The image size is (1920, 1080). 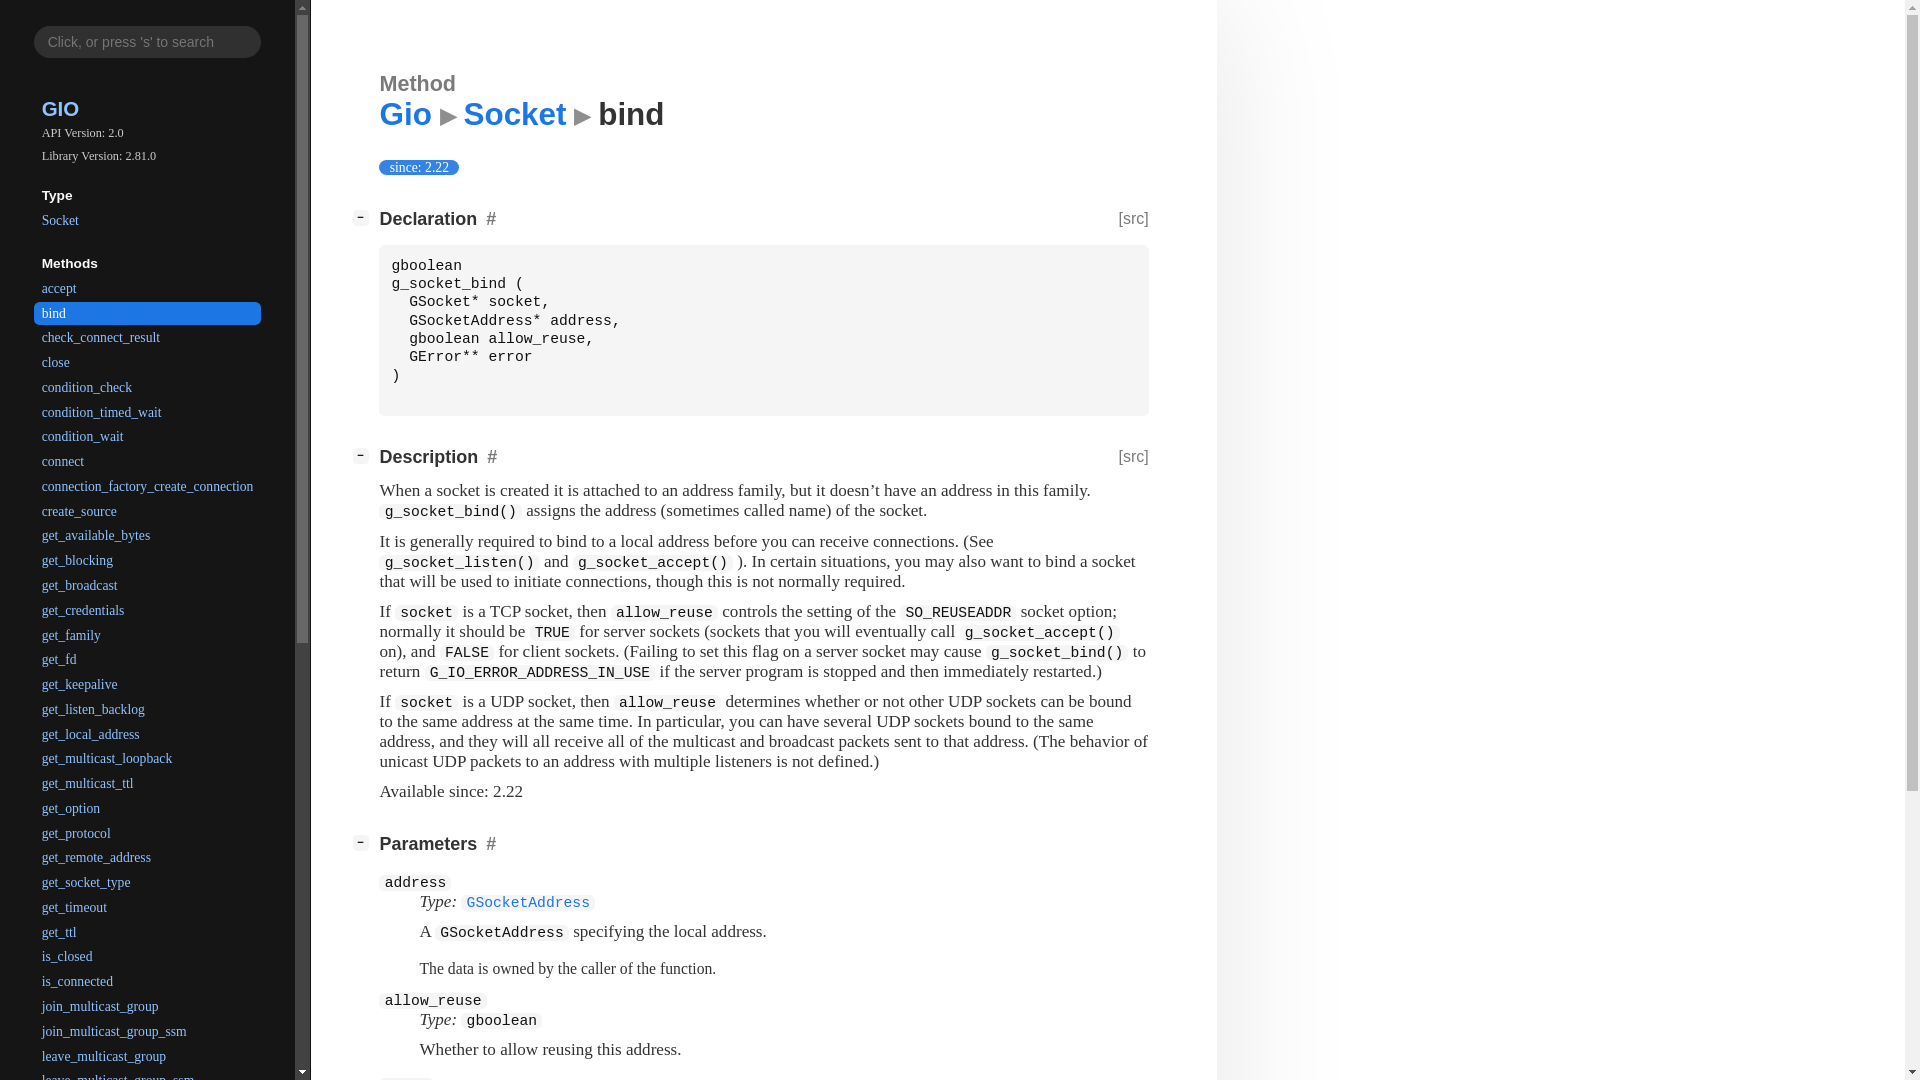 What do you see at coordinates (567, 968) in the screenshot?
I see `transfer: none` at bounding box center [567, 968].